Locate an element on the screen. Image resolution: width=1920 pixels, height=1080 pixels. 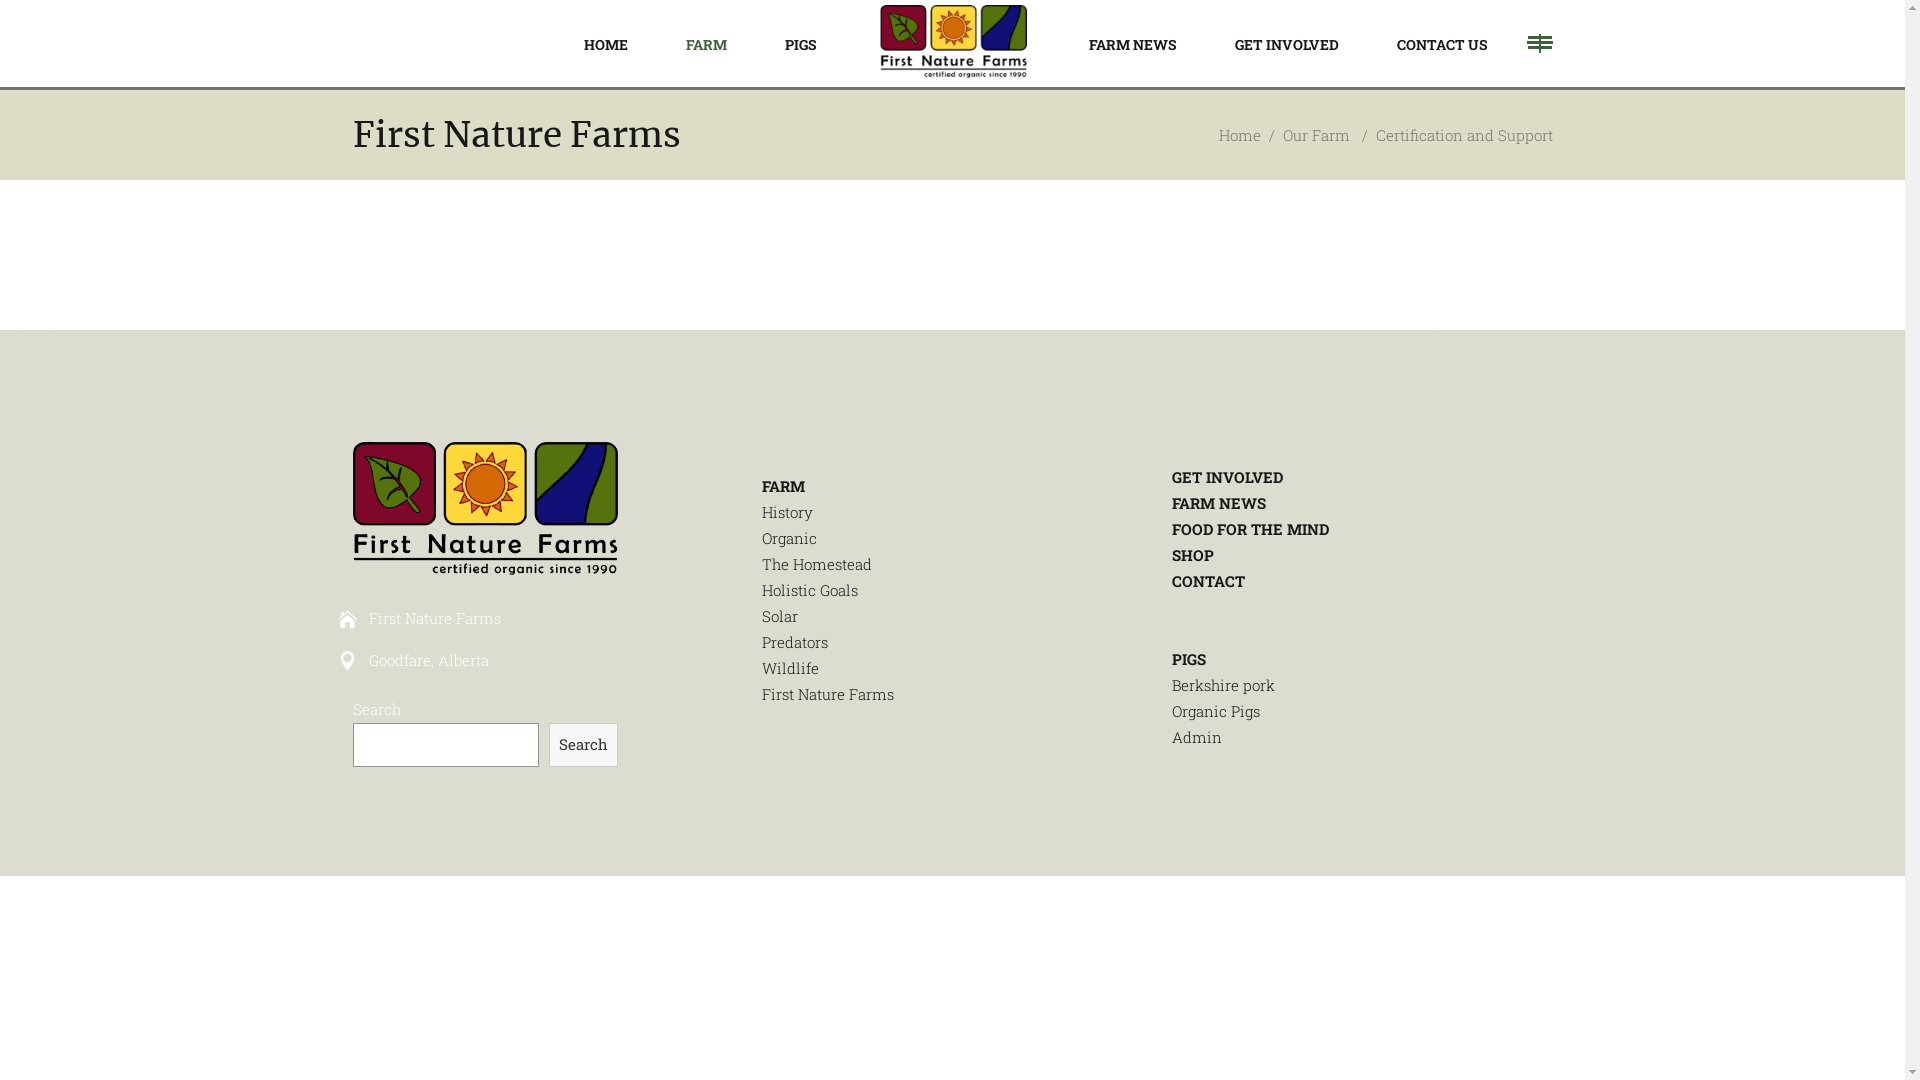
FARM NEWS is located at coordinates (1219, 503).